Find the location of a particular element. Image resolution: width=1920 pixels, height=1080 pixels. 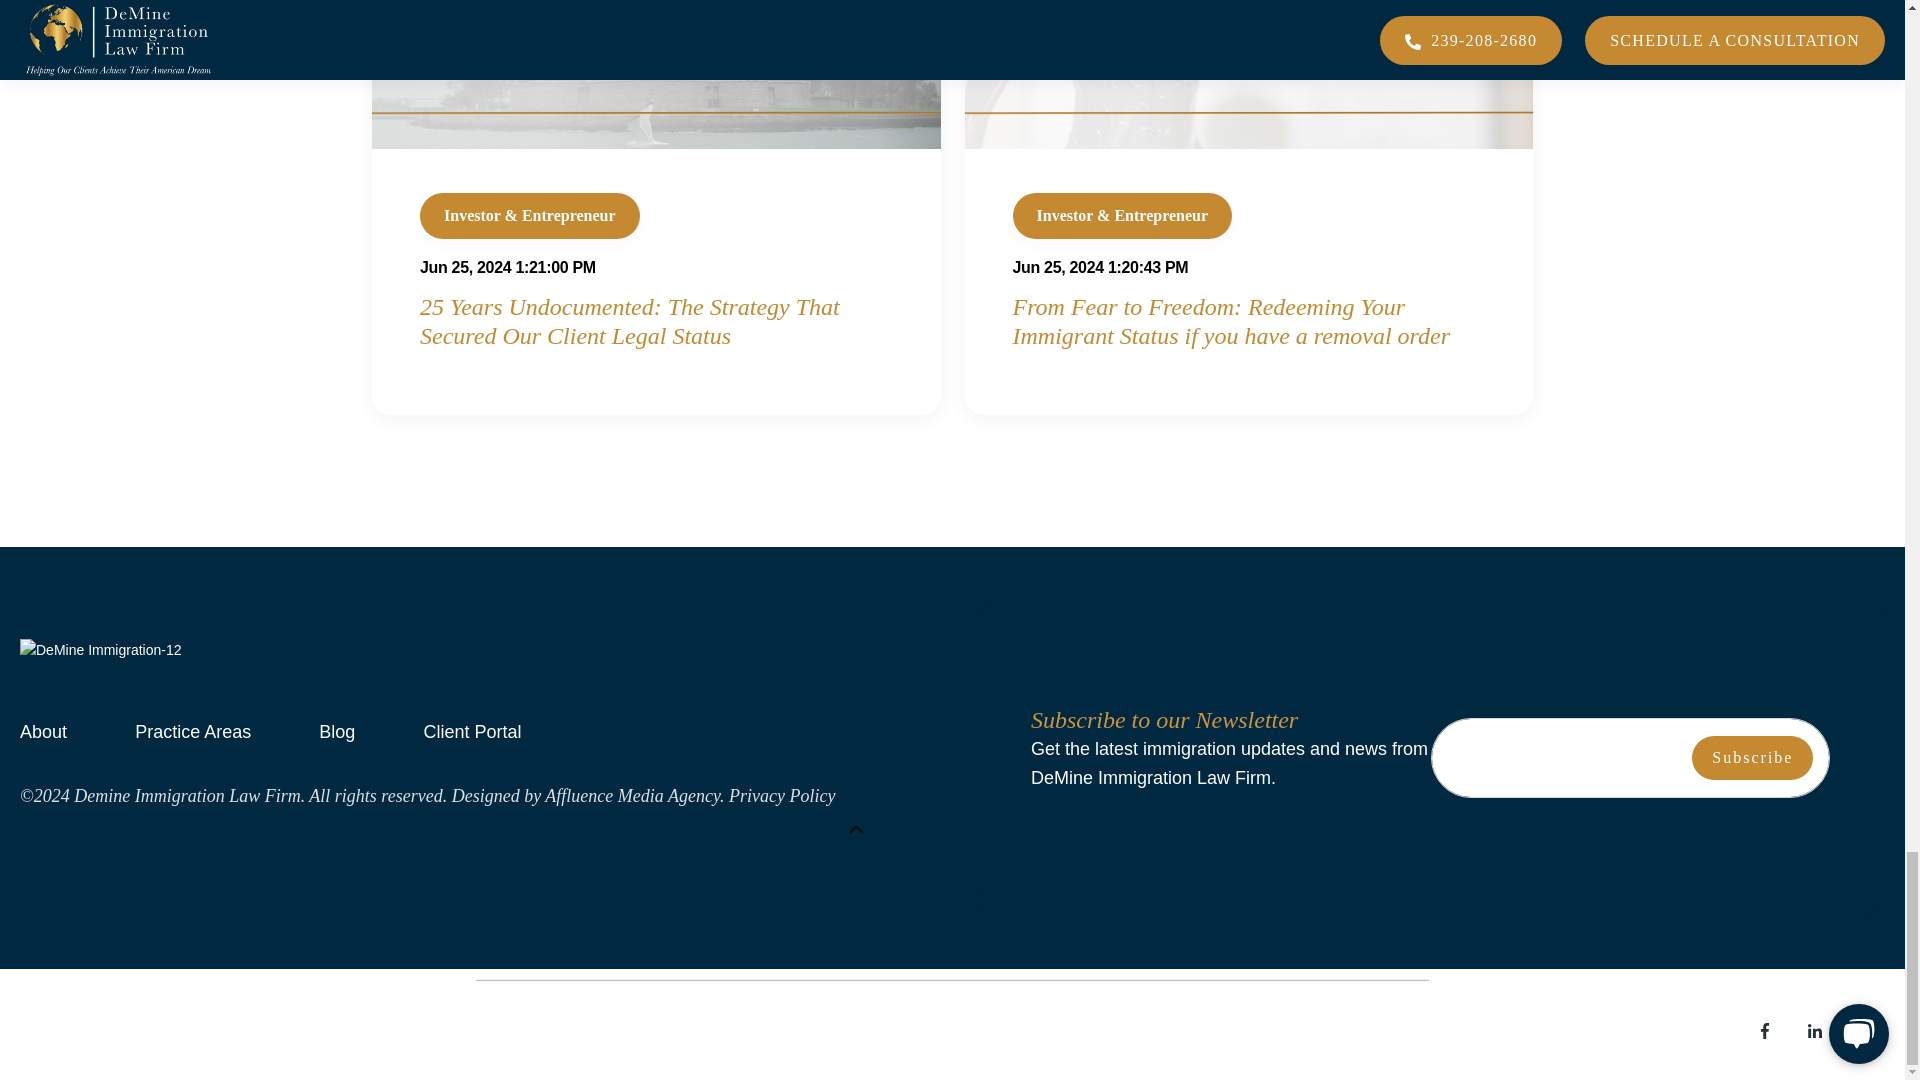

Practice Areas is located at coordinates (206, 731).